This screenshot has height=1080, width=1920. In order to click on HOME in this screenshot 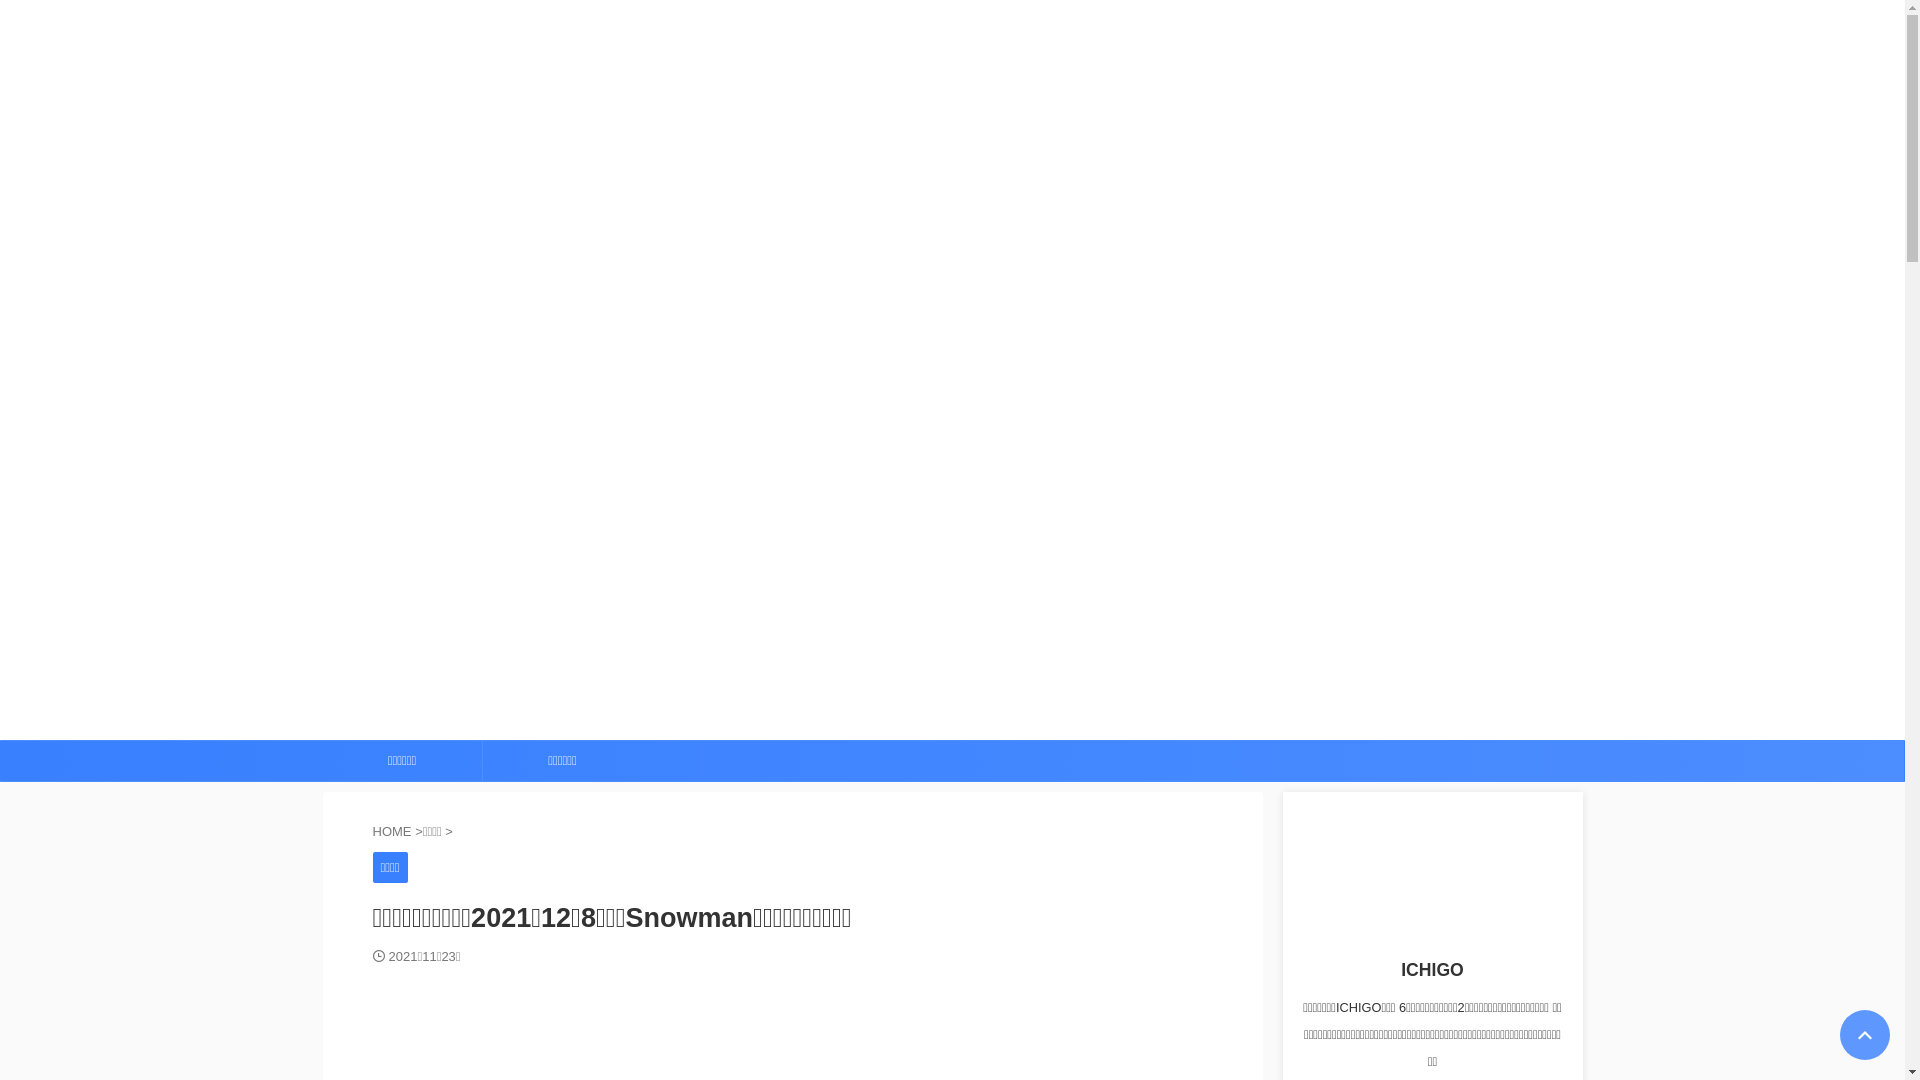, I will do `click(394, 832)`.